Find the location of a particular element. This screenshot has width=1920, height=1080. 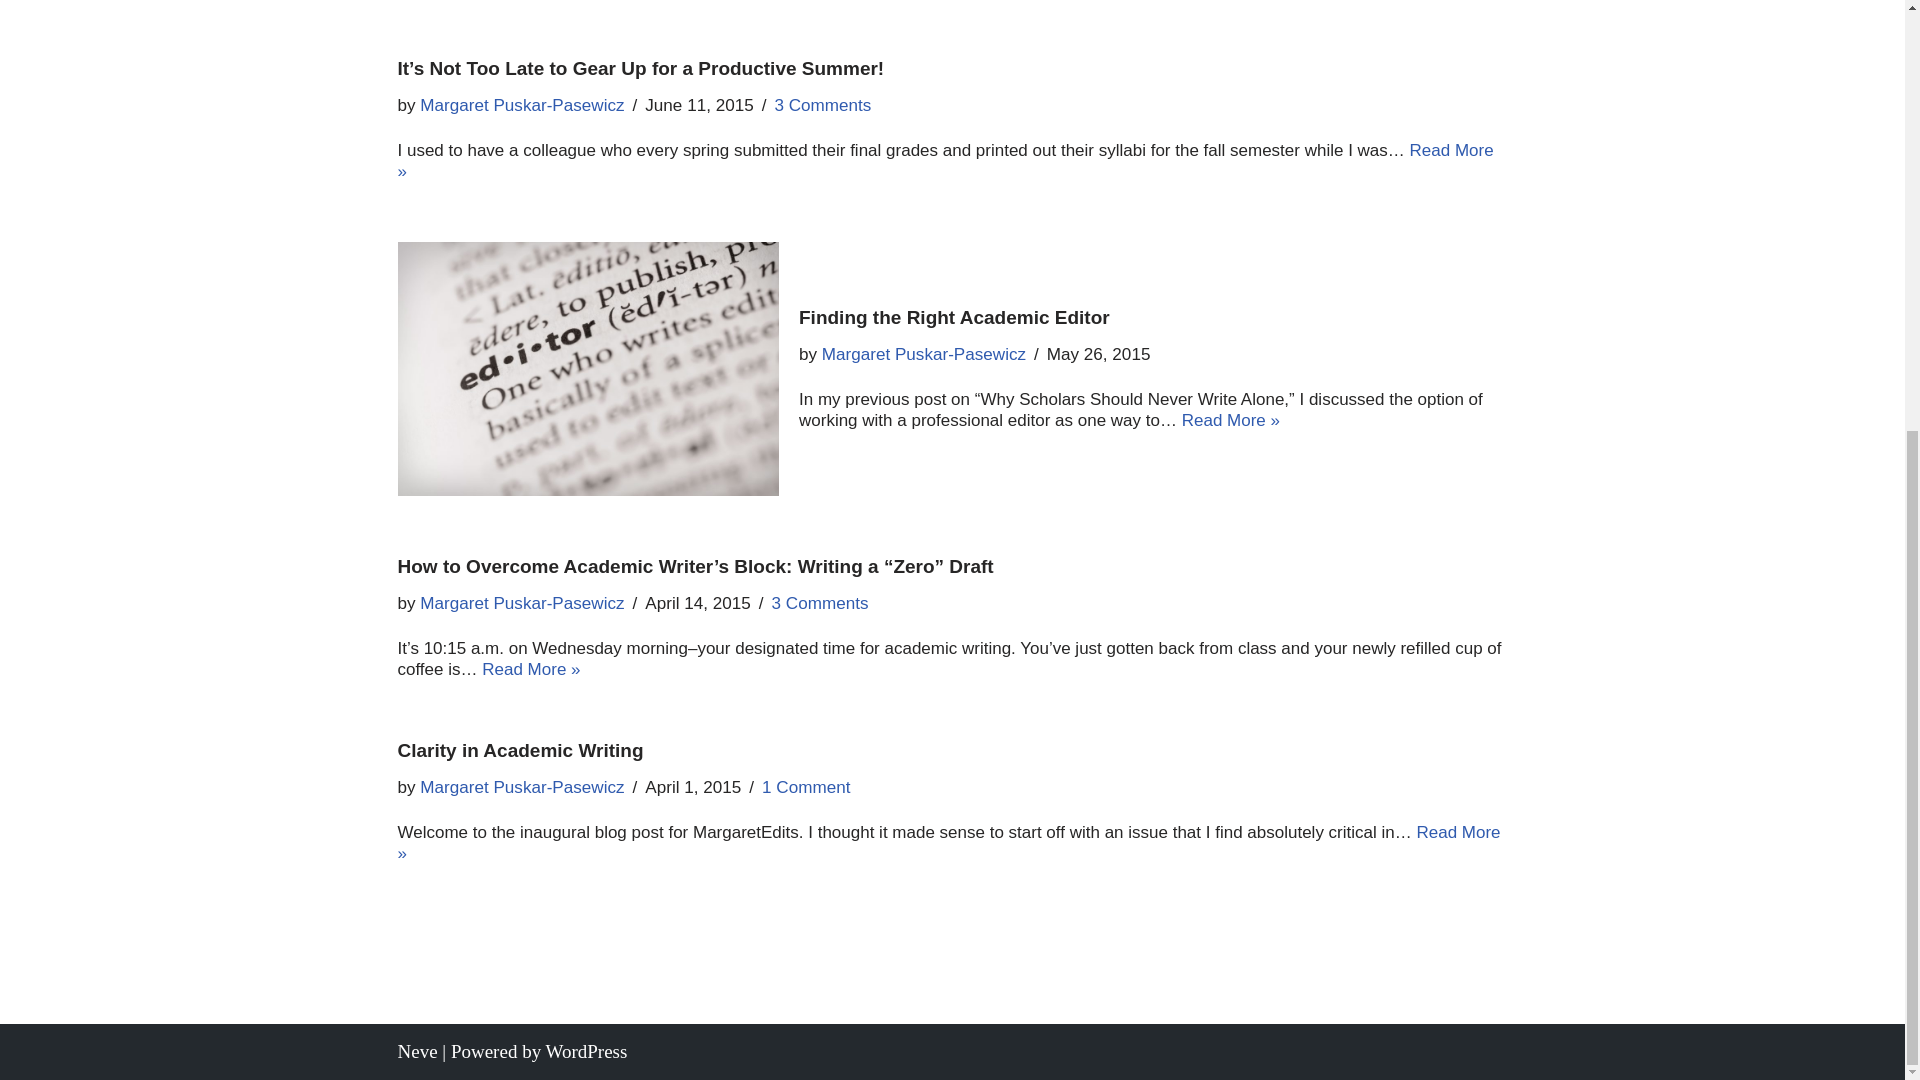

Margaret Puskar-Pasewicz is located at coordinates (522, 105).